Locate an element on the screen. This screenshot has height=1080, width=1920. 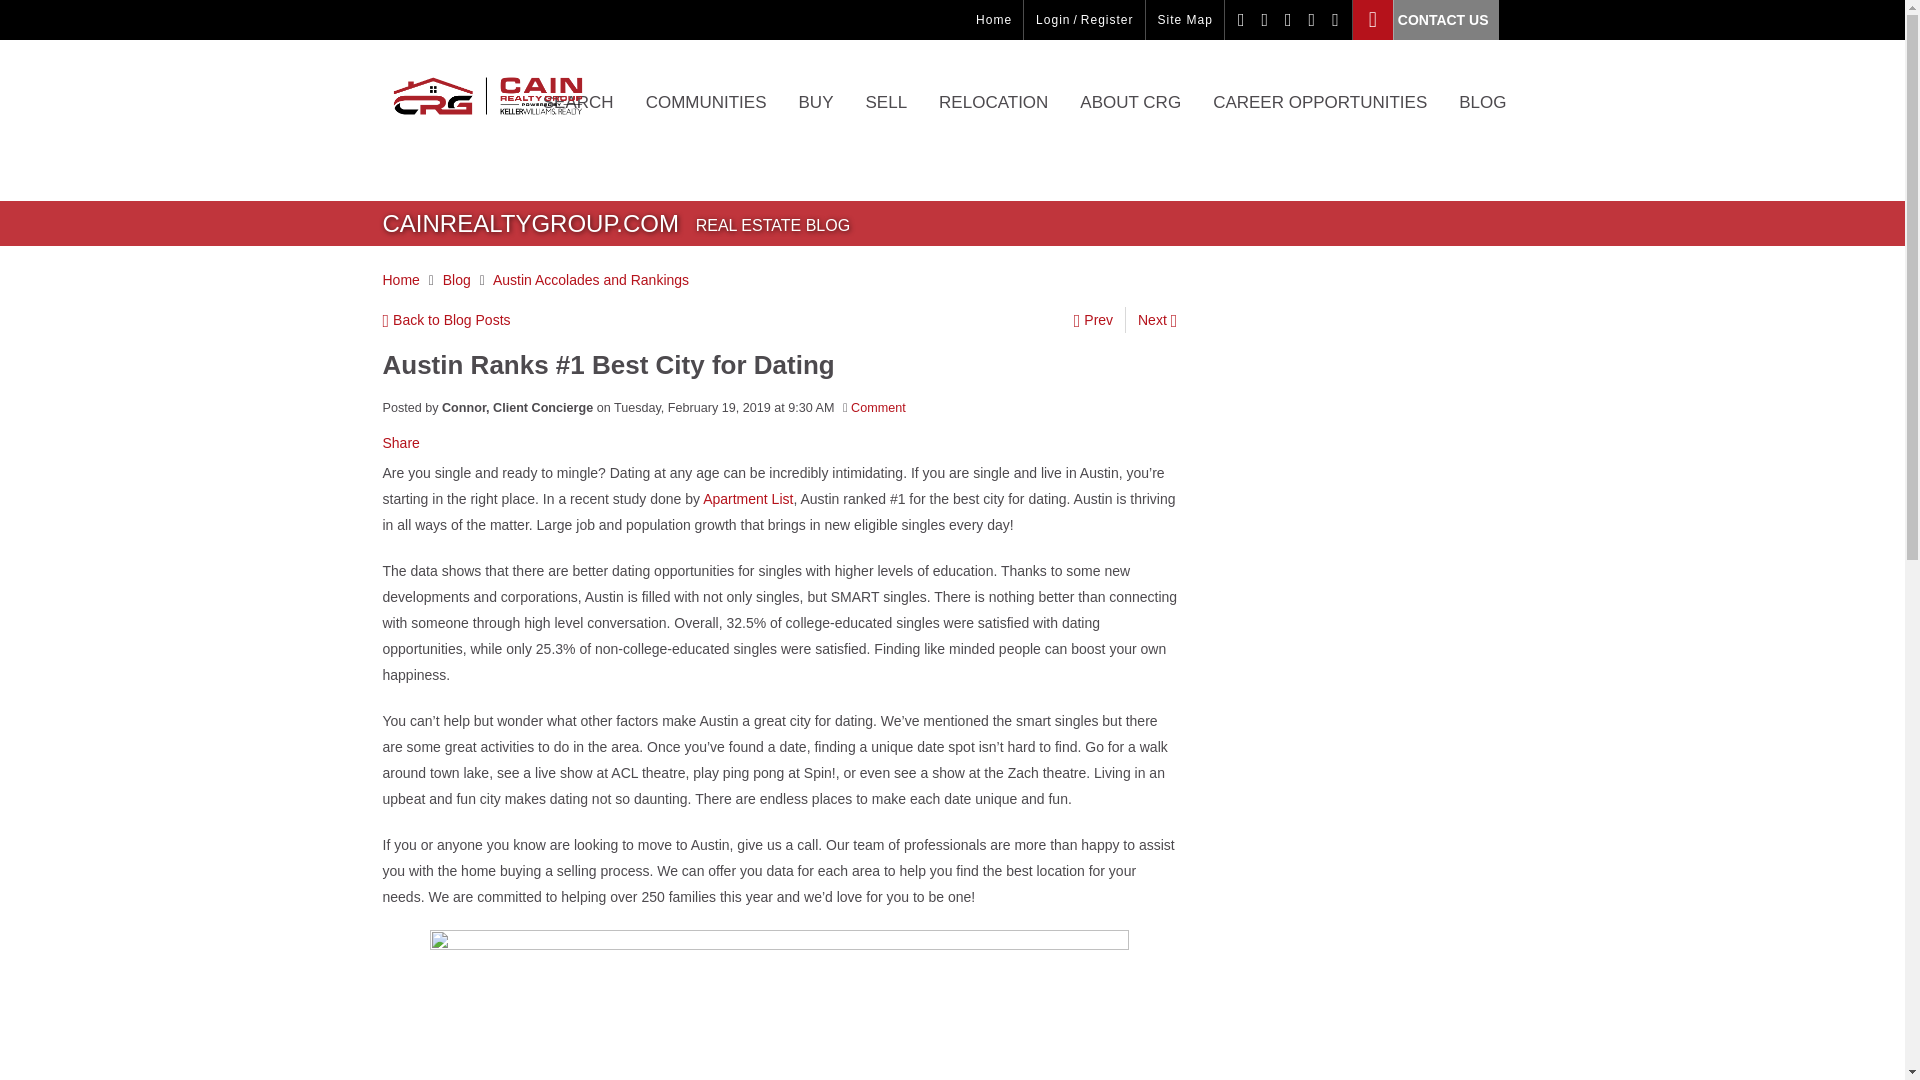
COMMUNITIES is located at coordinates (706, 118).